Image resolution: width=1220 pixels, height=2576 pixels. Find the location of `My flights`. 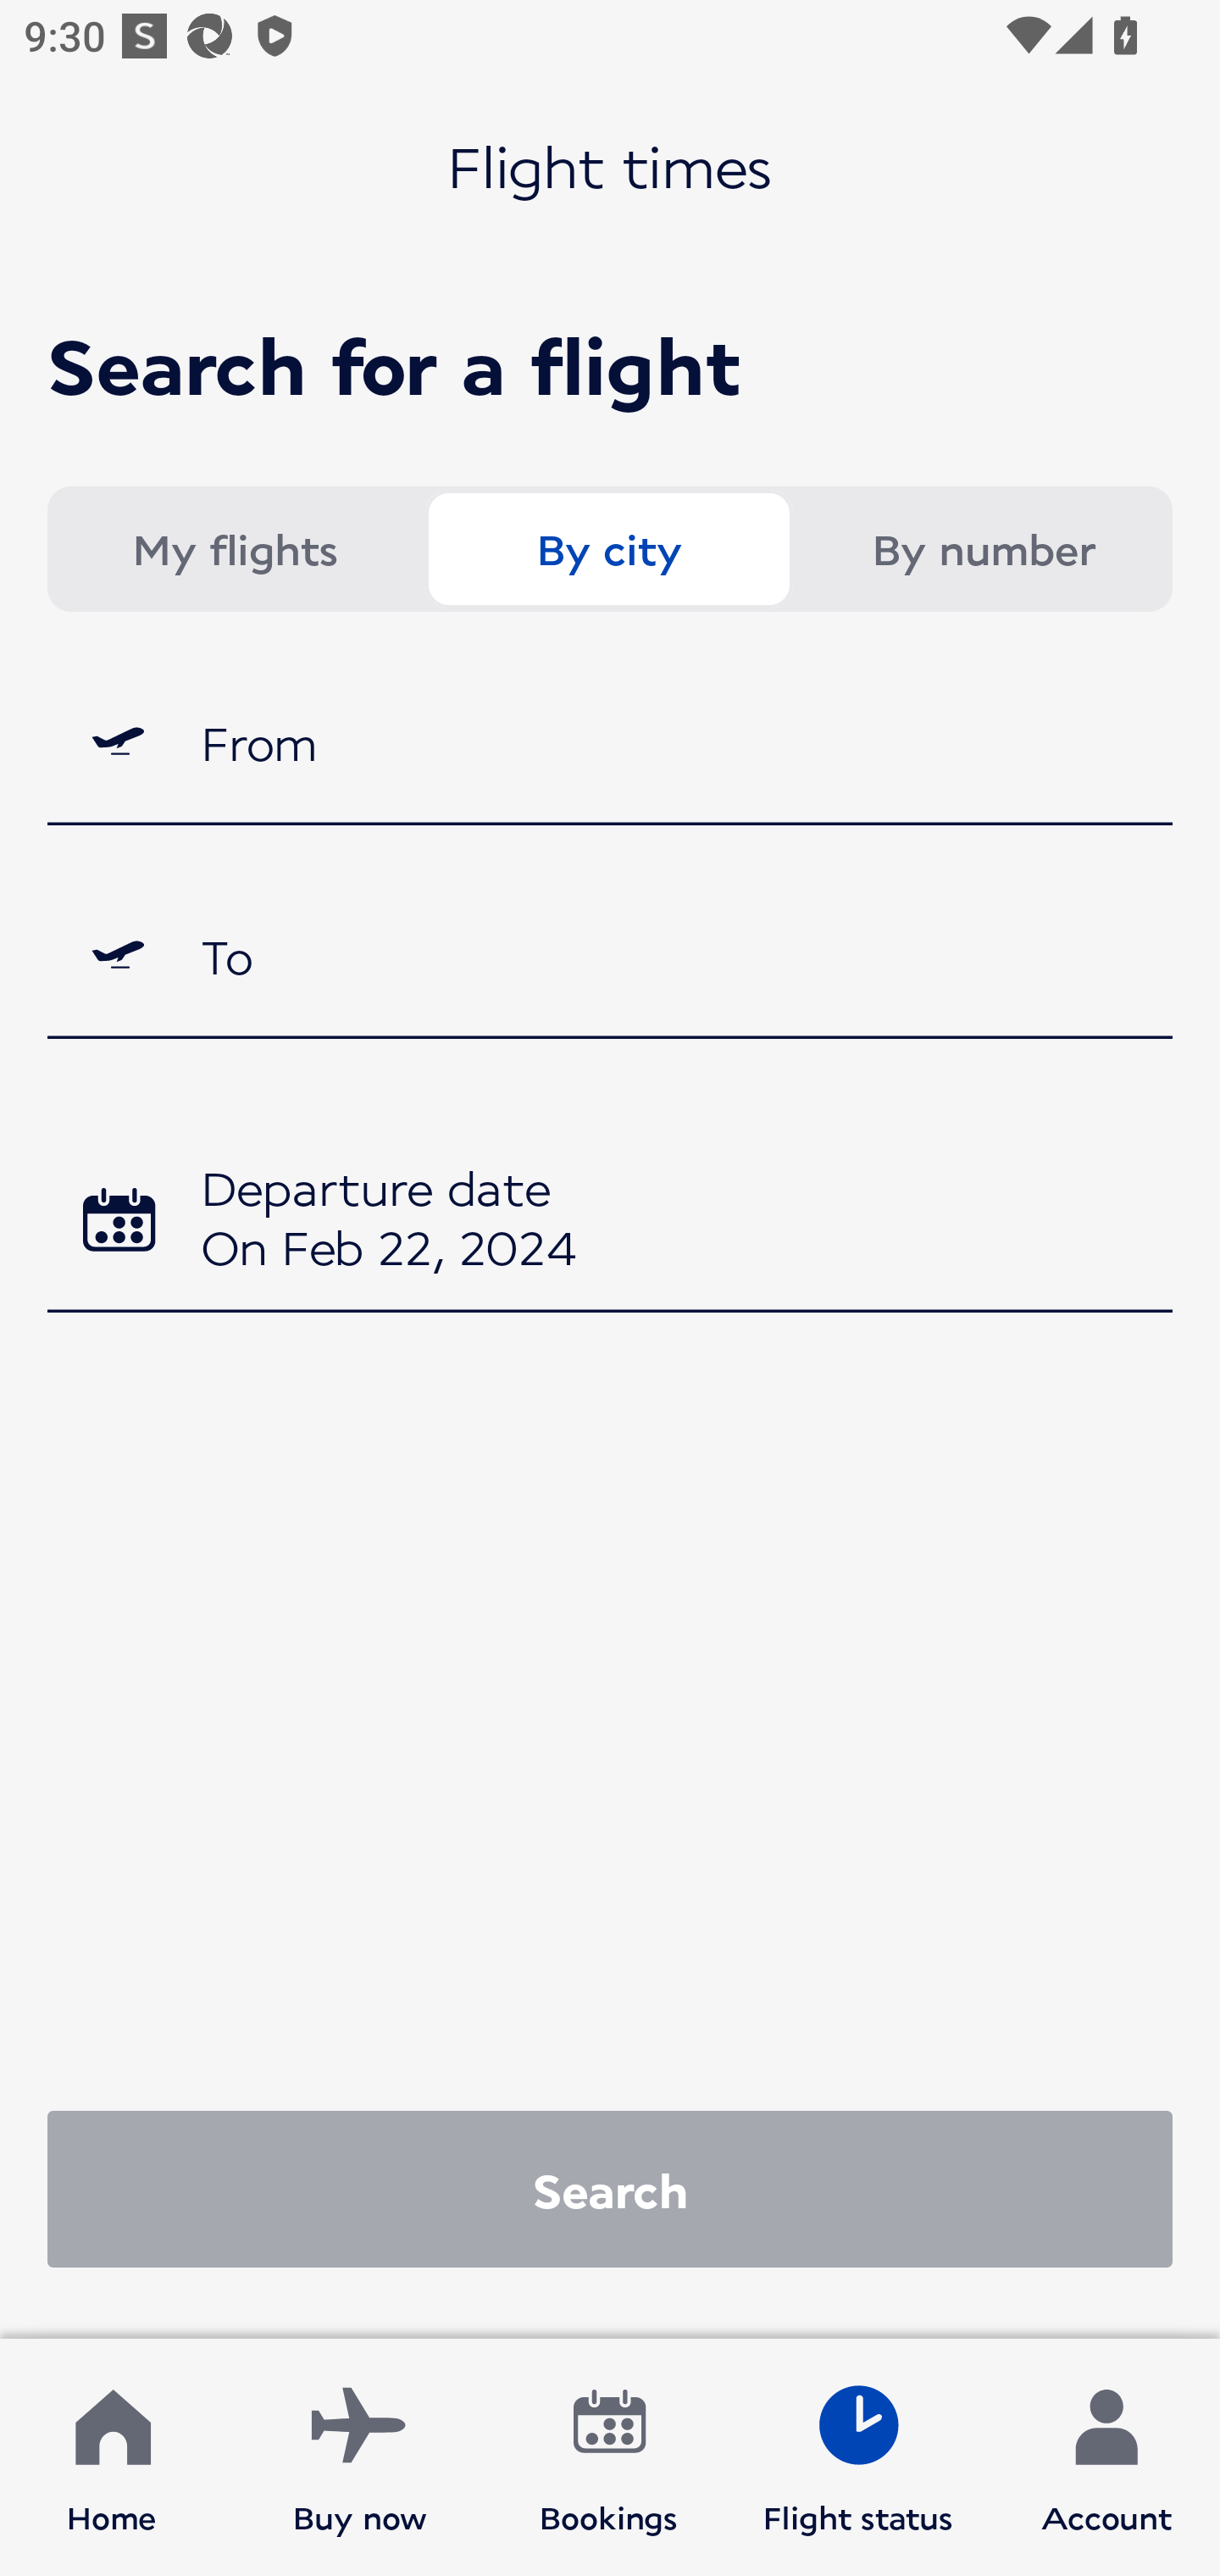

My flights is located at coordinates (234, 549).